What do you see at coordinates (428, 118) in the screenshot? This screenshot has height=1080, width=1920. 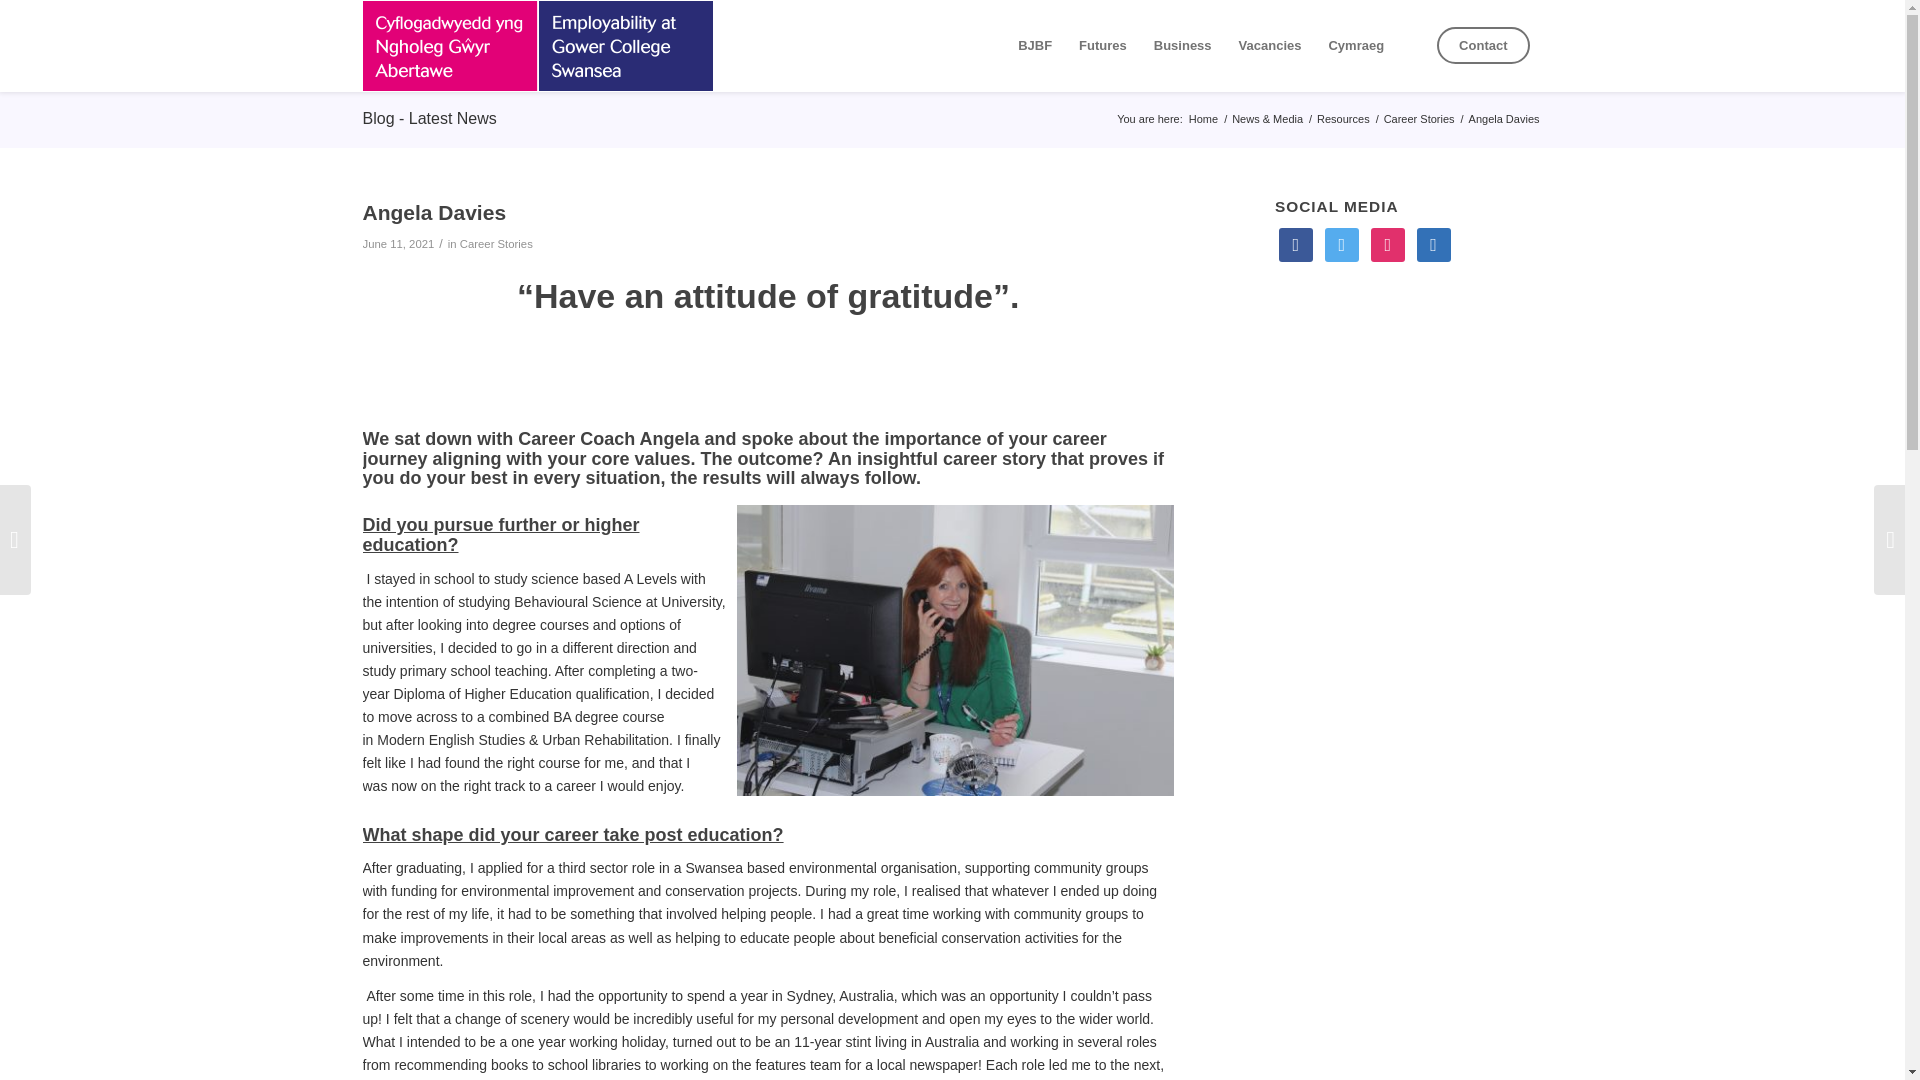 I see `Blog - Latest News` at bounding box center [428, 118].